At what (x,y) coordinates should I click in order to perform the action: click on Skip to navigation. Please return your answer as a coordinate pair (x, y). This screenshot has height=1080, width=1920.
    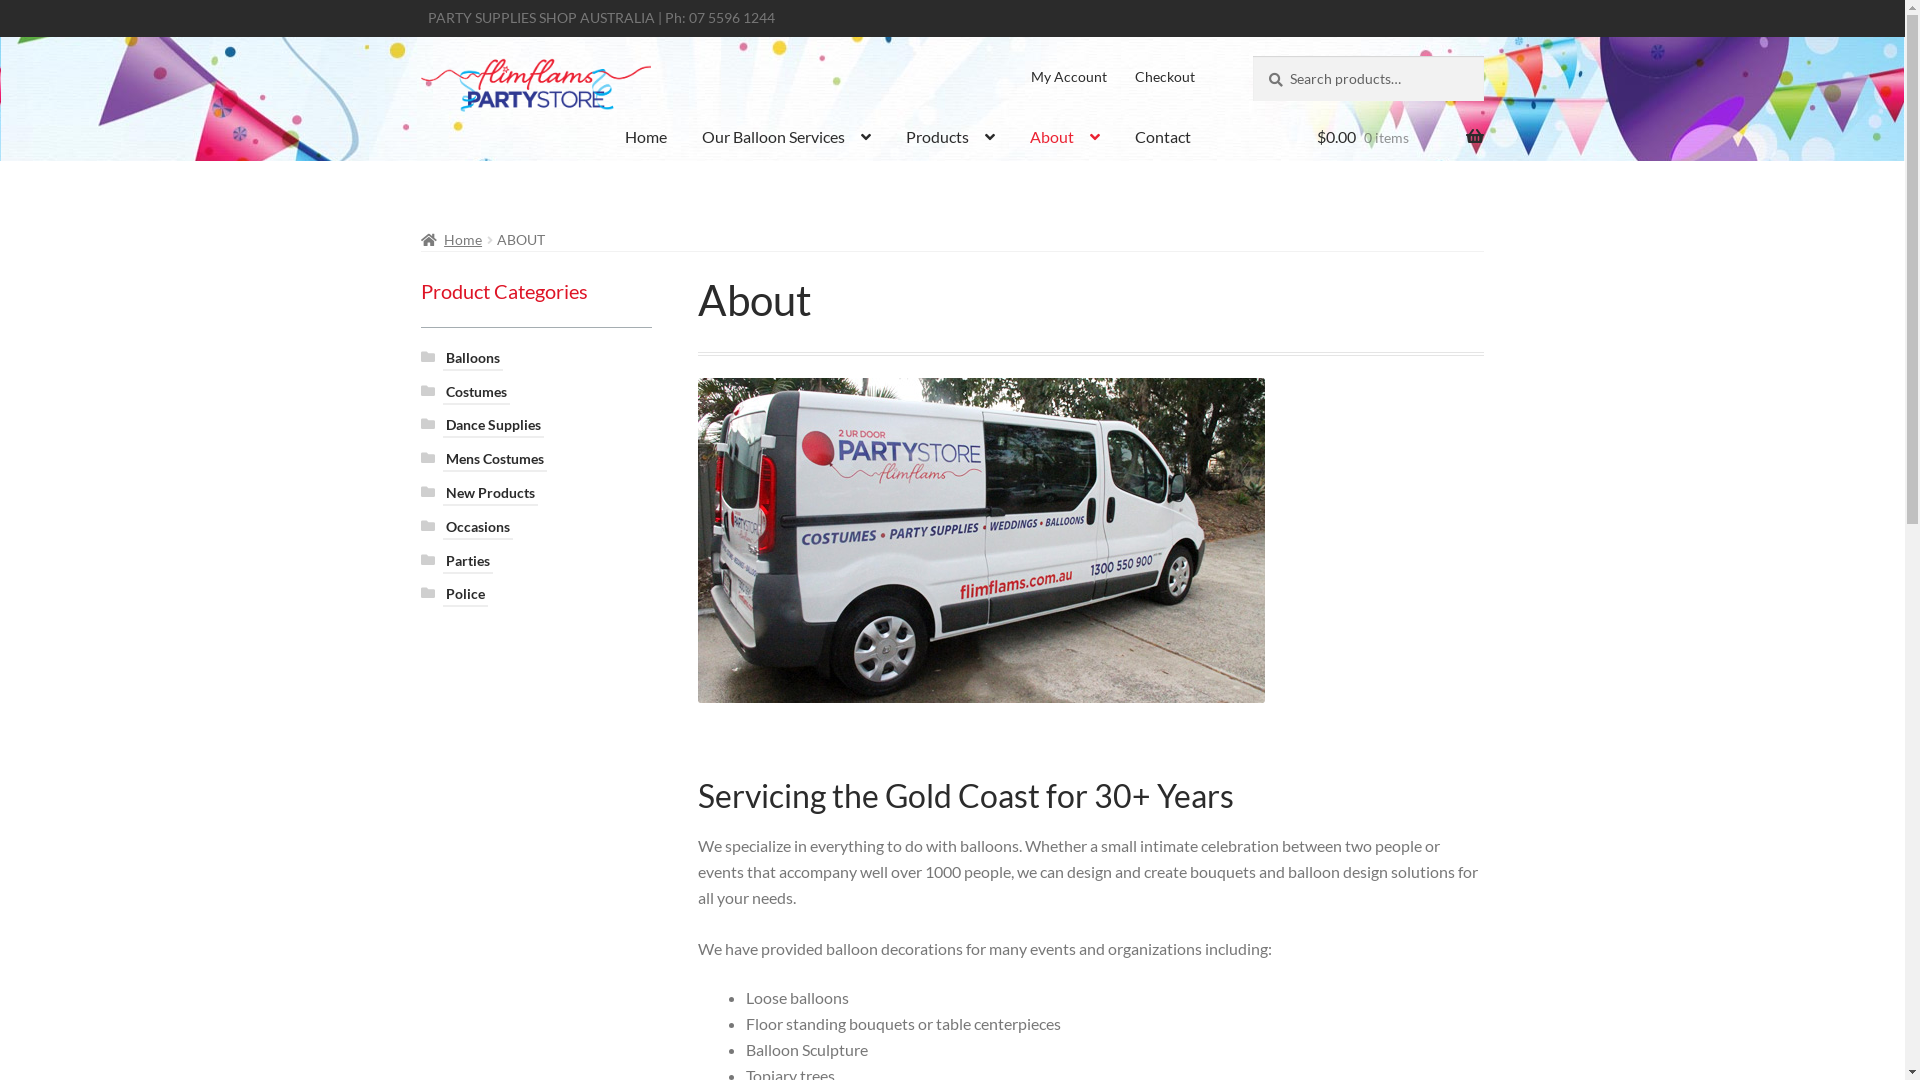
    Looking at the image, I should click on (420, 56).